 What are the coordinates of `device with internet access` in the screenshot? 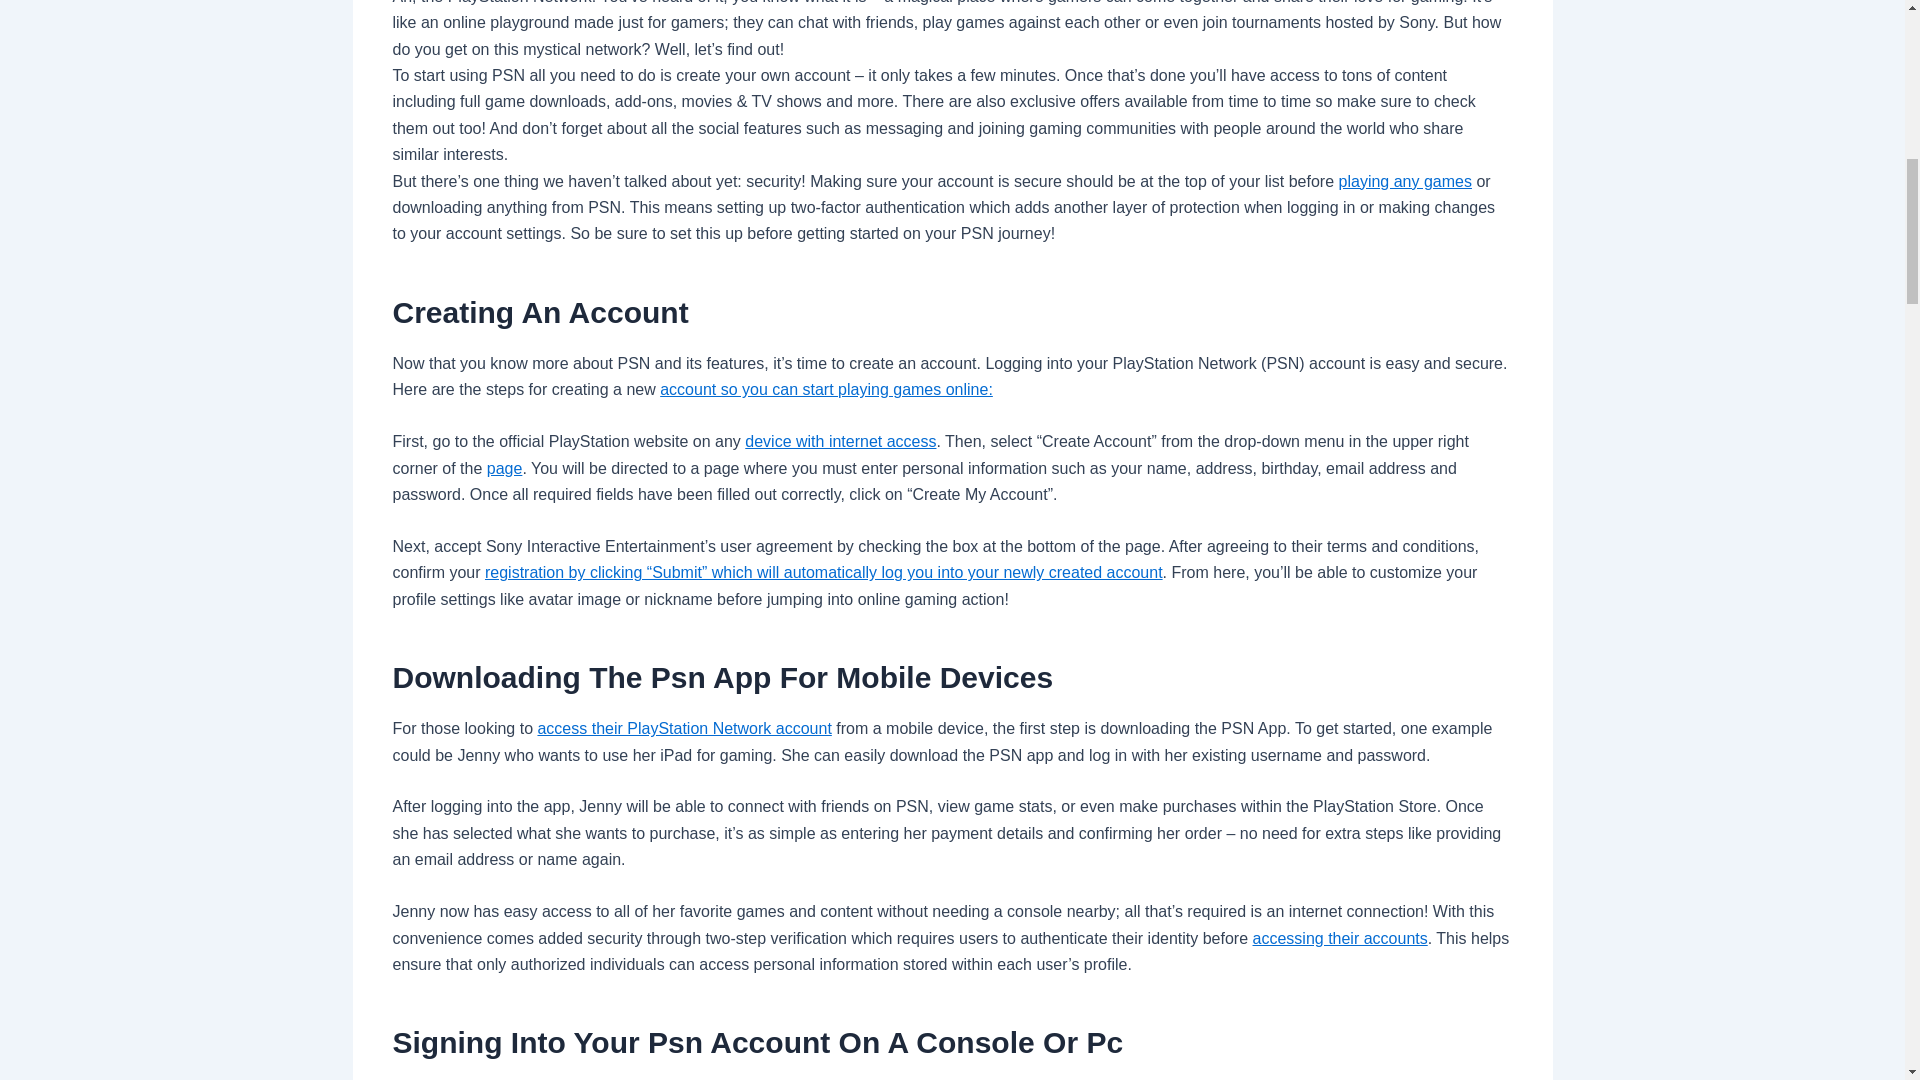 It's located at (840, 442).